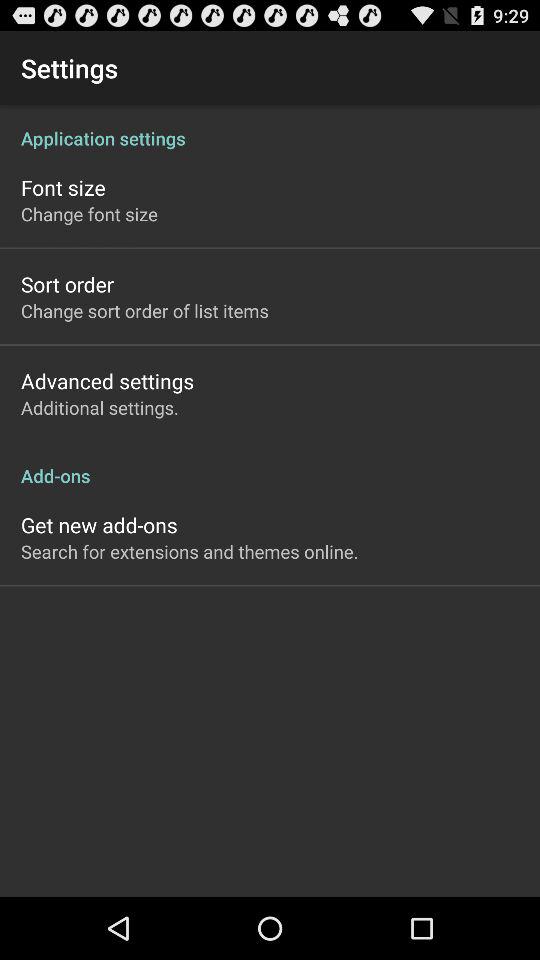 The height and width of the screenshot is (960, 540). I want to click on jump to the search for extensions item, so click(190, 551).